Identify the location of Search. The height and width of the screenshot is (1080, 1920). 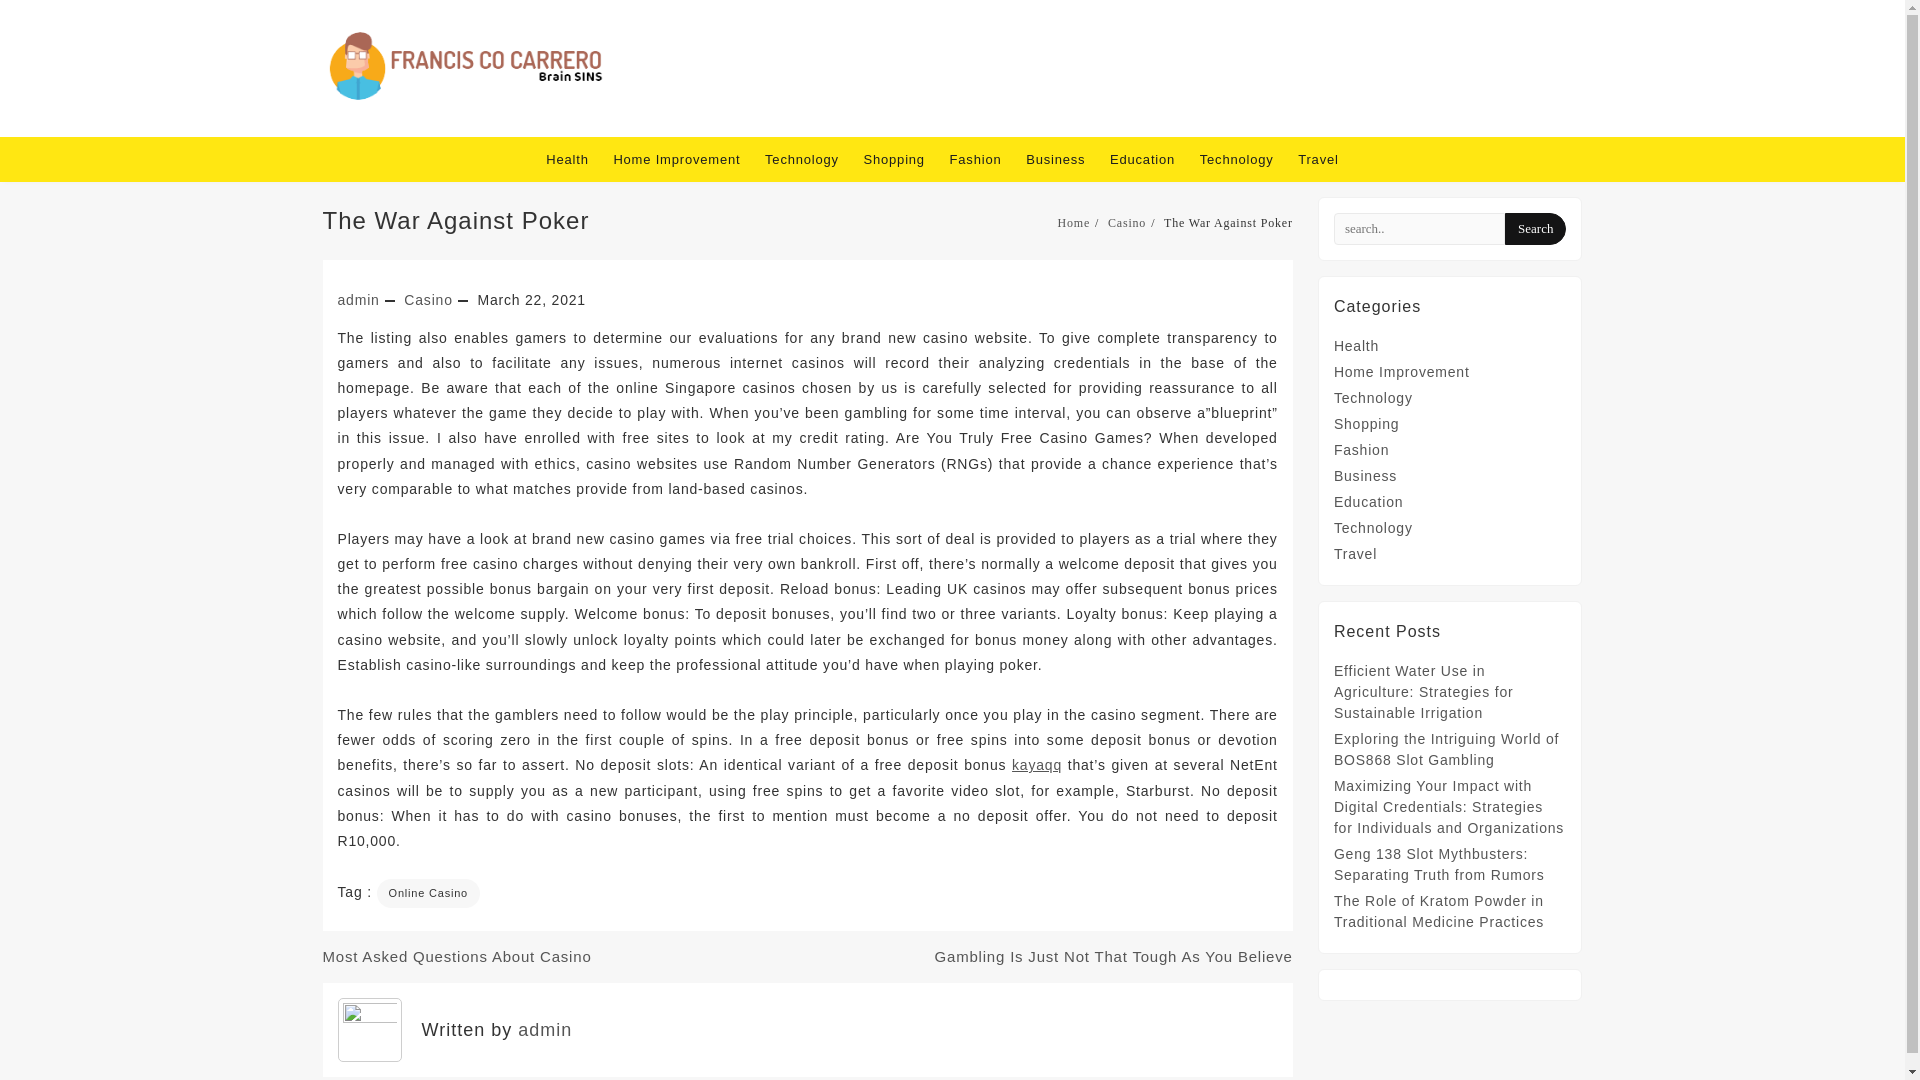
(1536, 228).